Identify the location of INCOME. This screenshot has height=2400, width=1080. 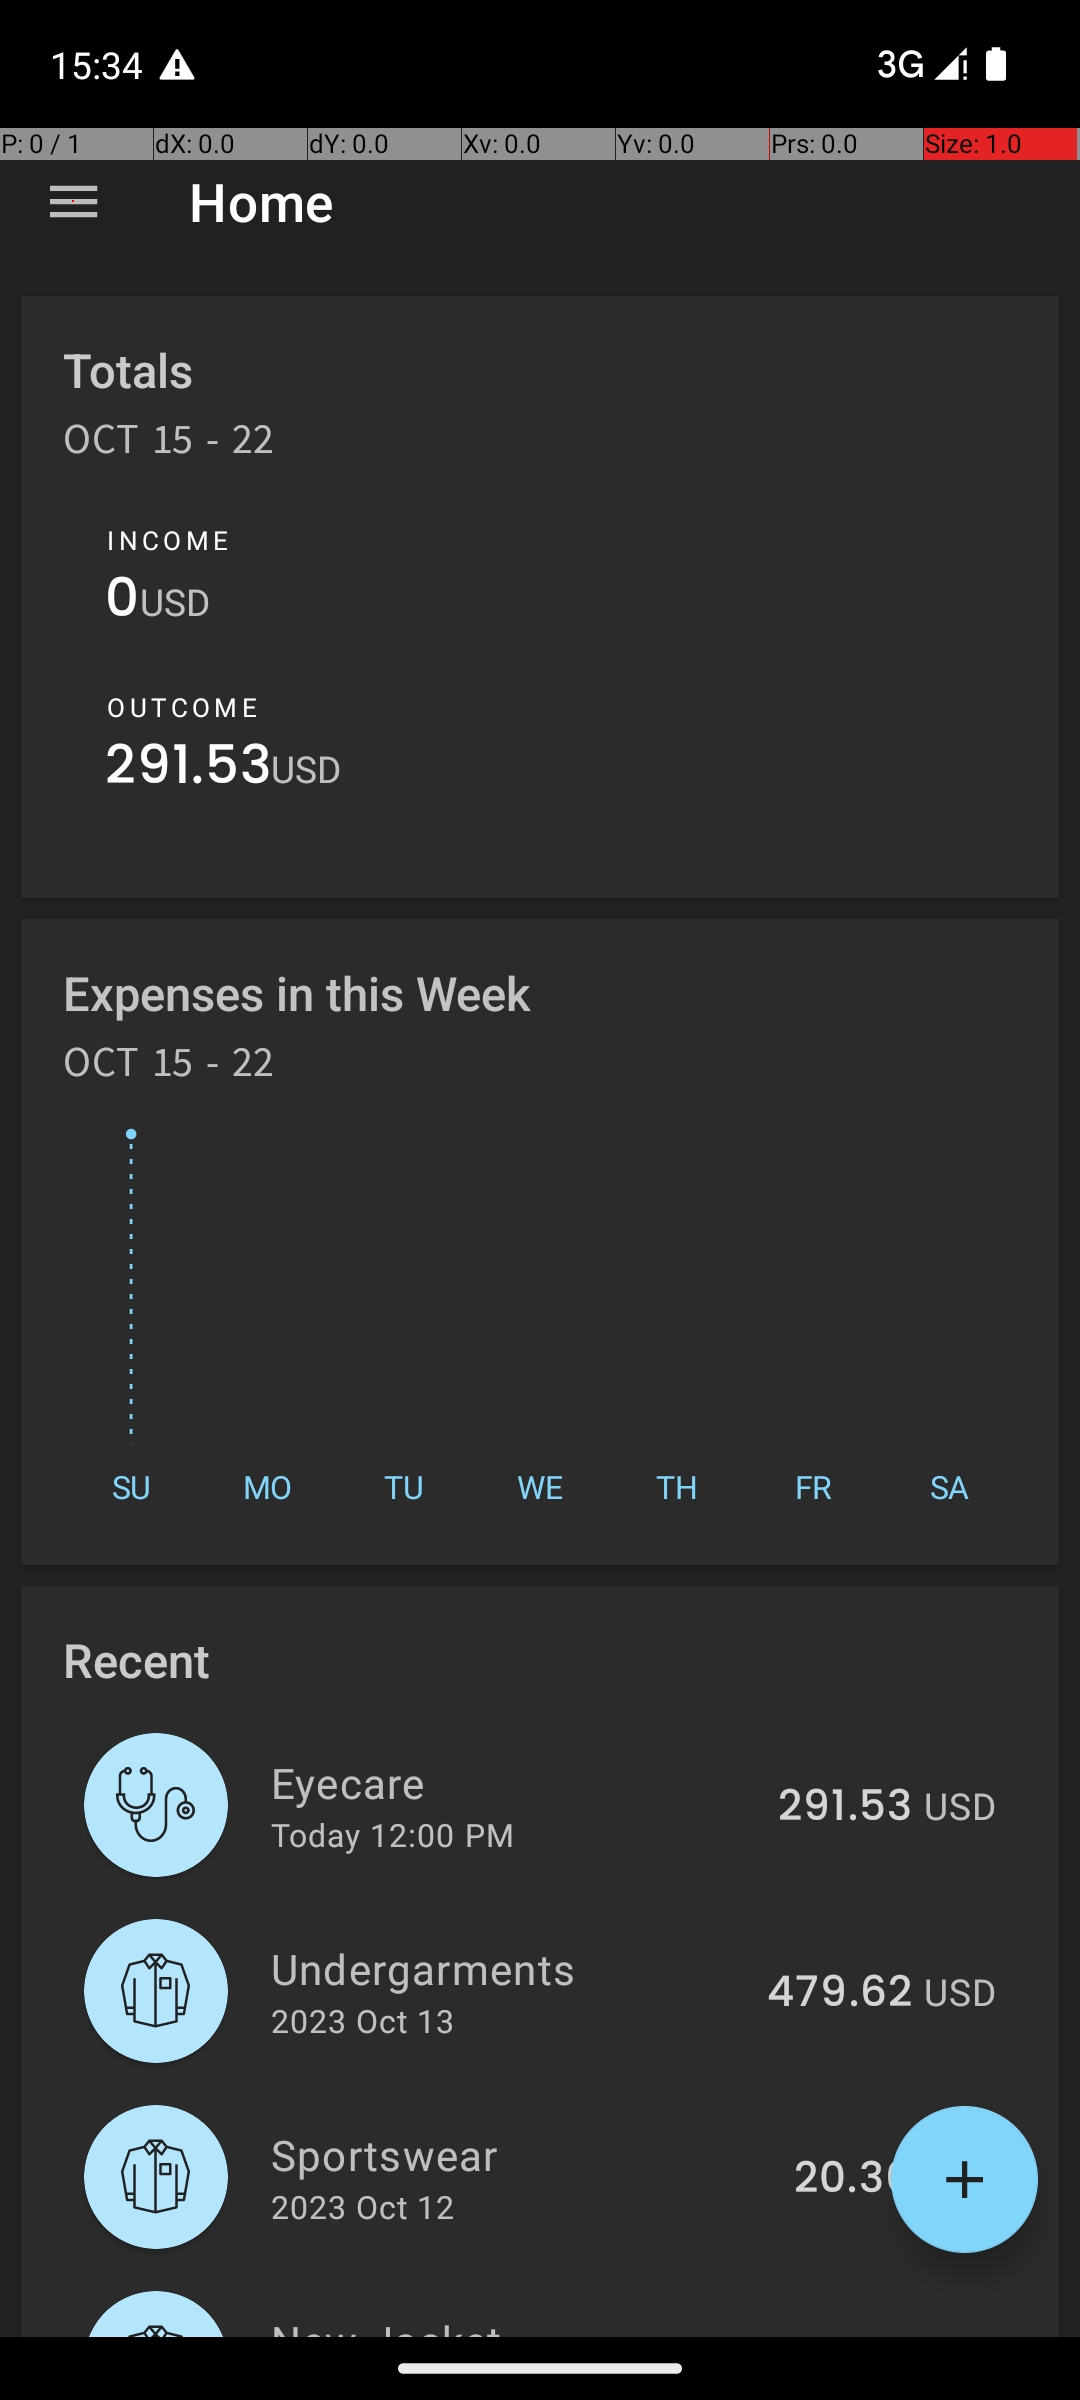
(168, 540).